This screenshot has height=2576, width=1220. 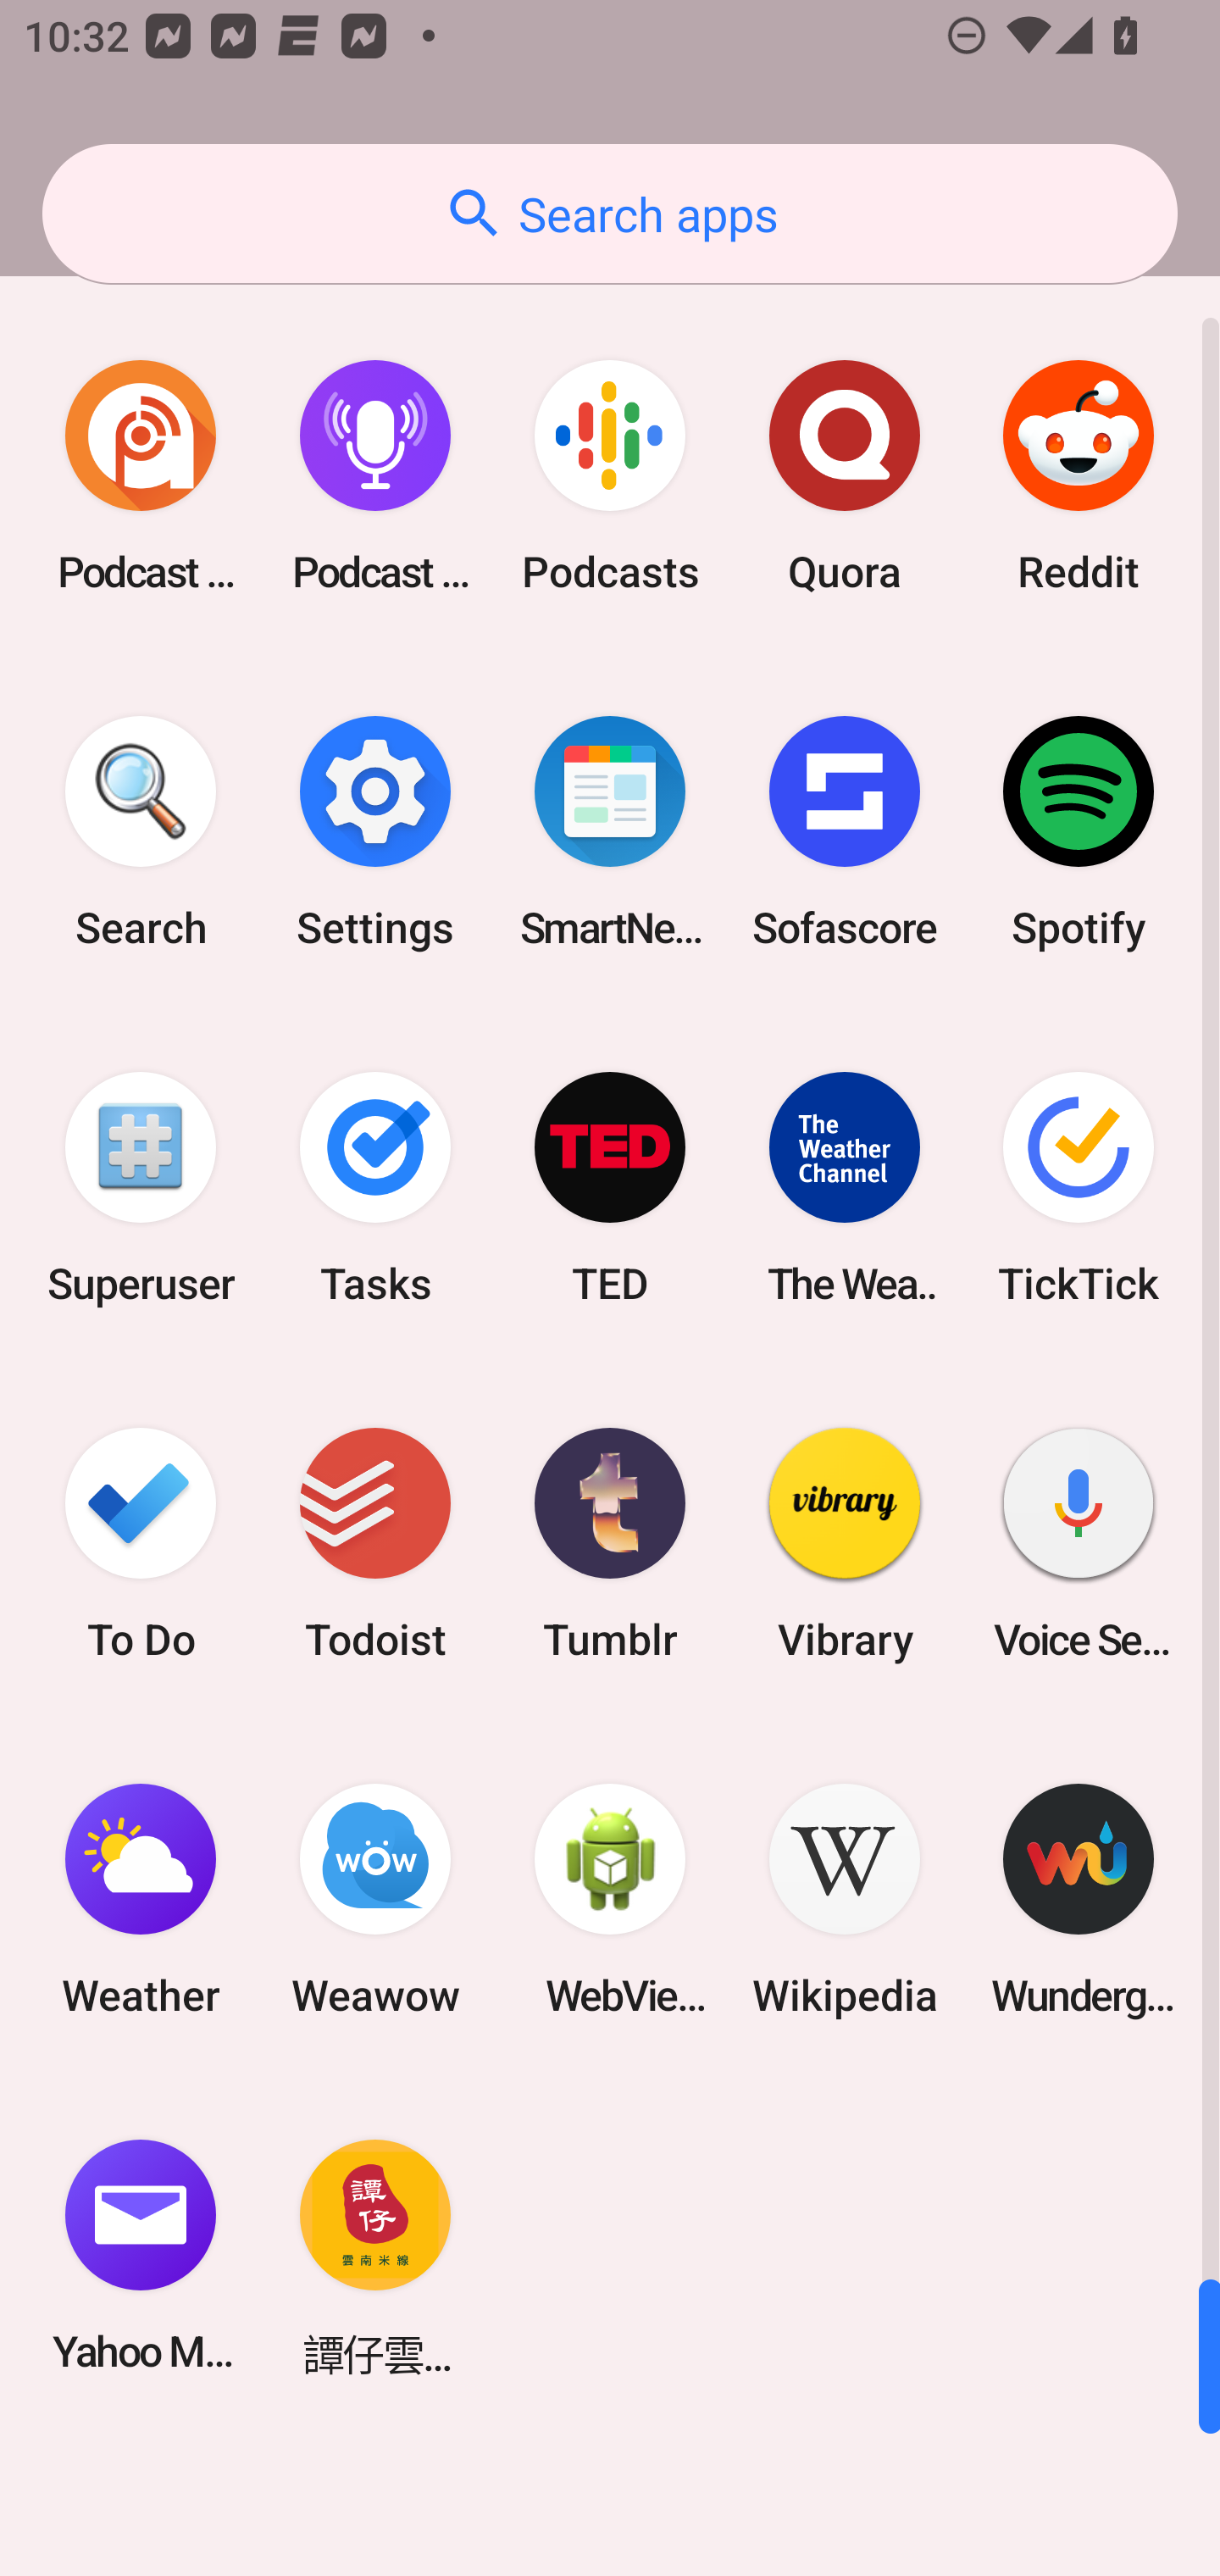 I want to click on TickTick, so click(x=1079, y=1187).